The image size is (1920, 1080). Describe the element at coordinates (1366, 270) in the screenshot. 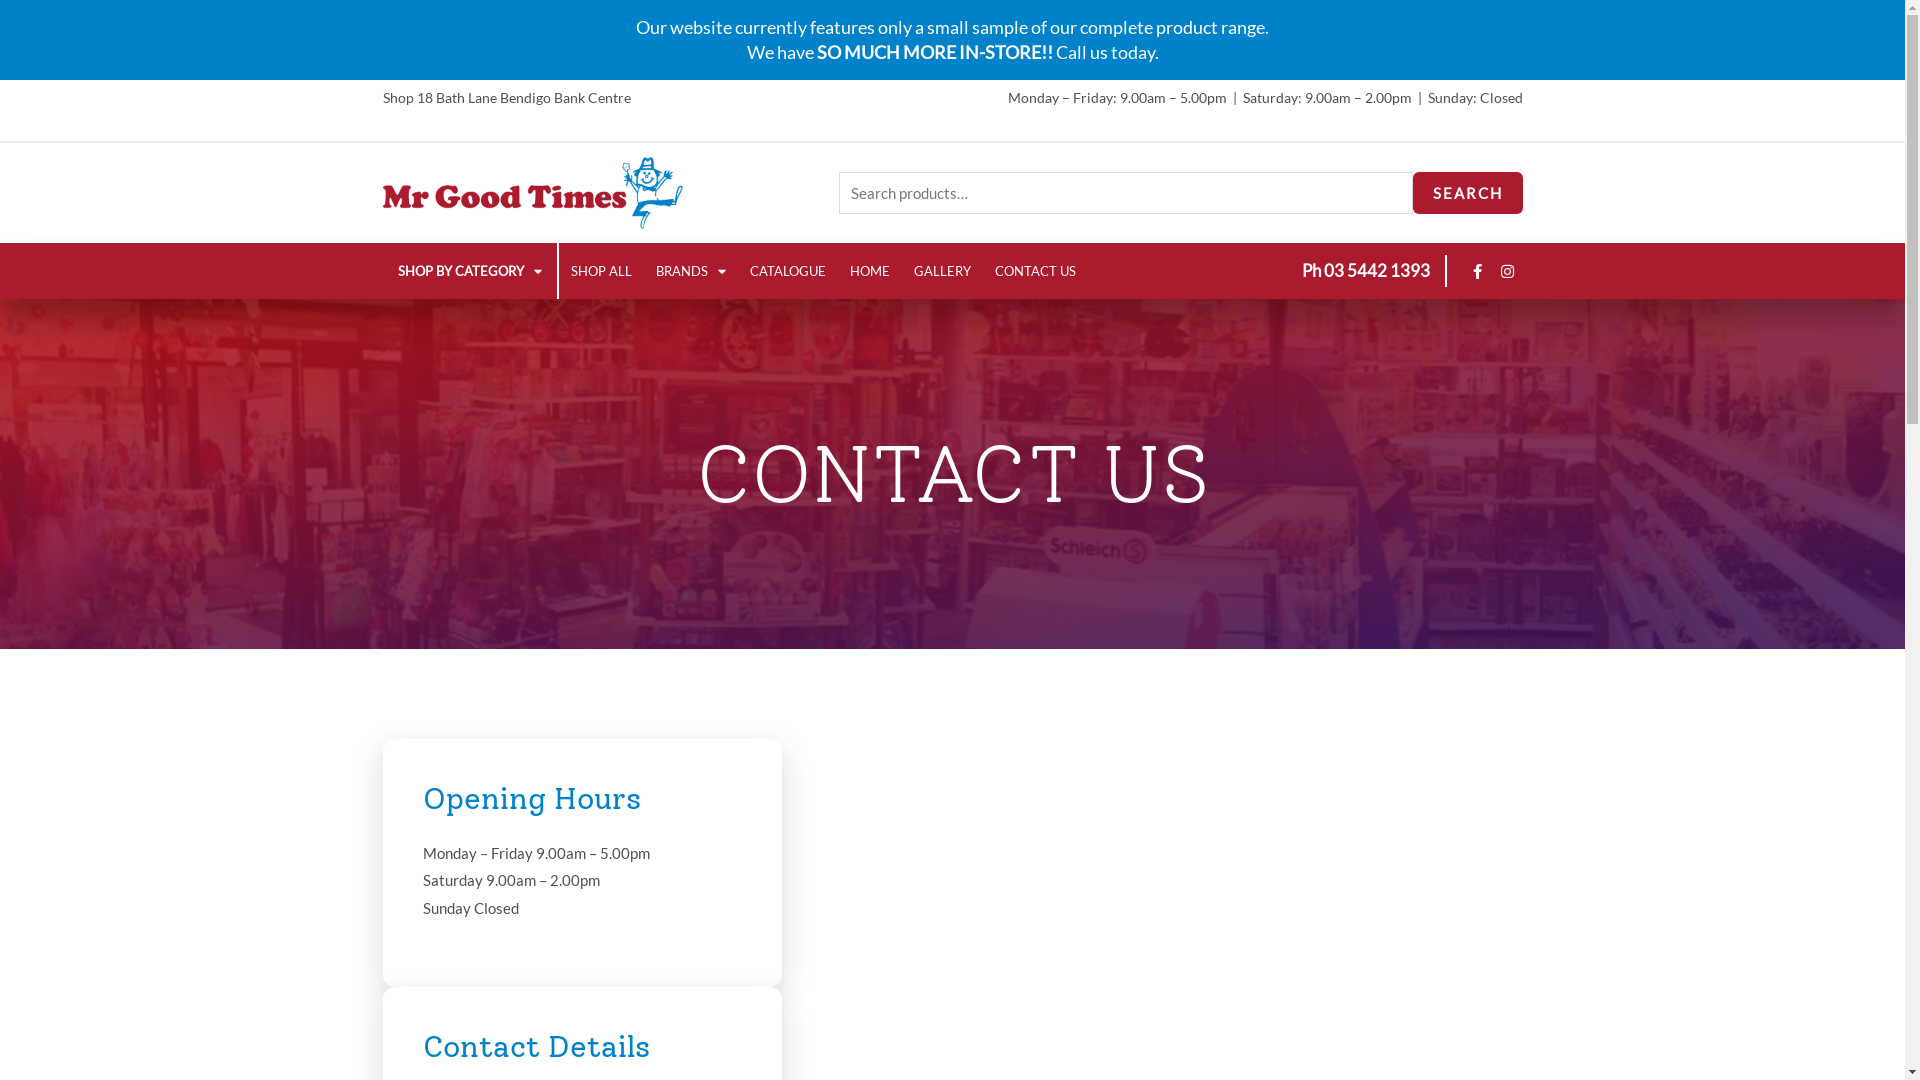

I see `Ph 03 5442 1393` at that location.